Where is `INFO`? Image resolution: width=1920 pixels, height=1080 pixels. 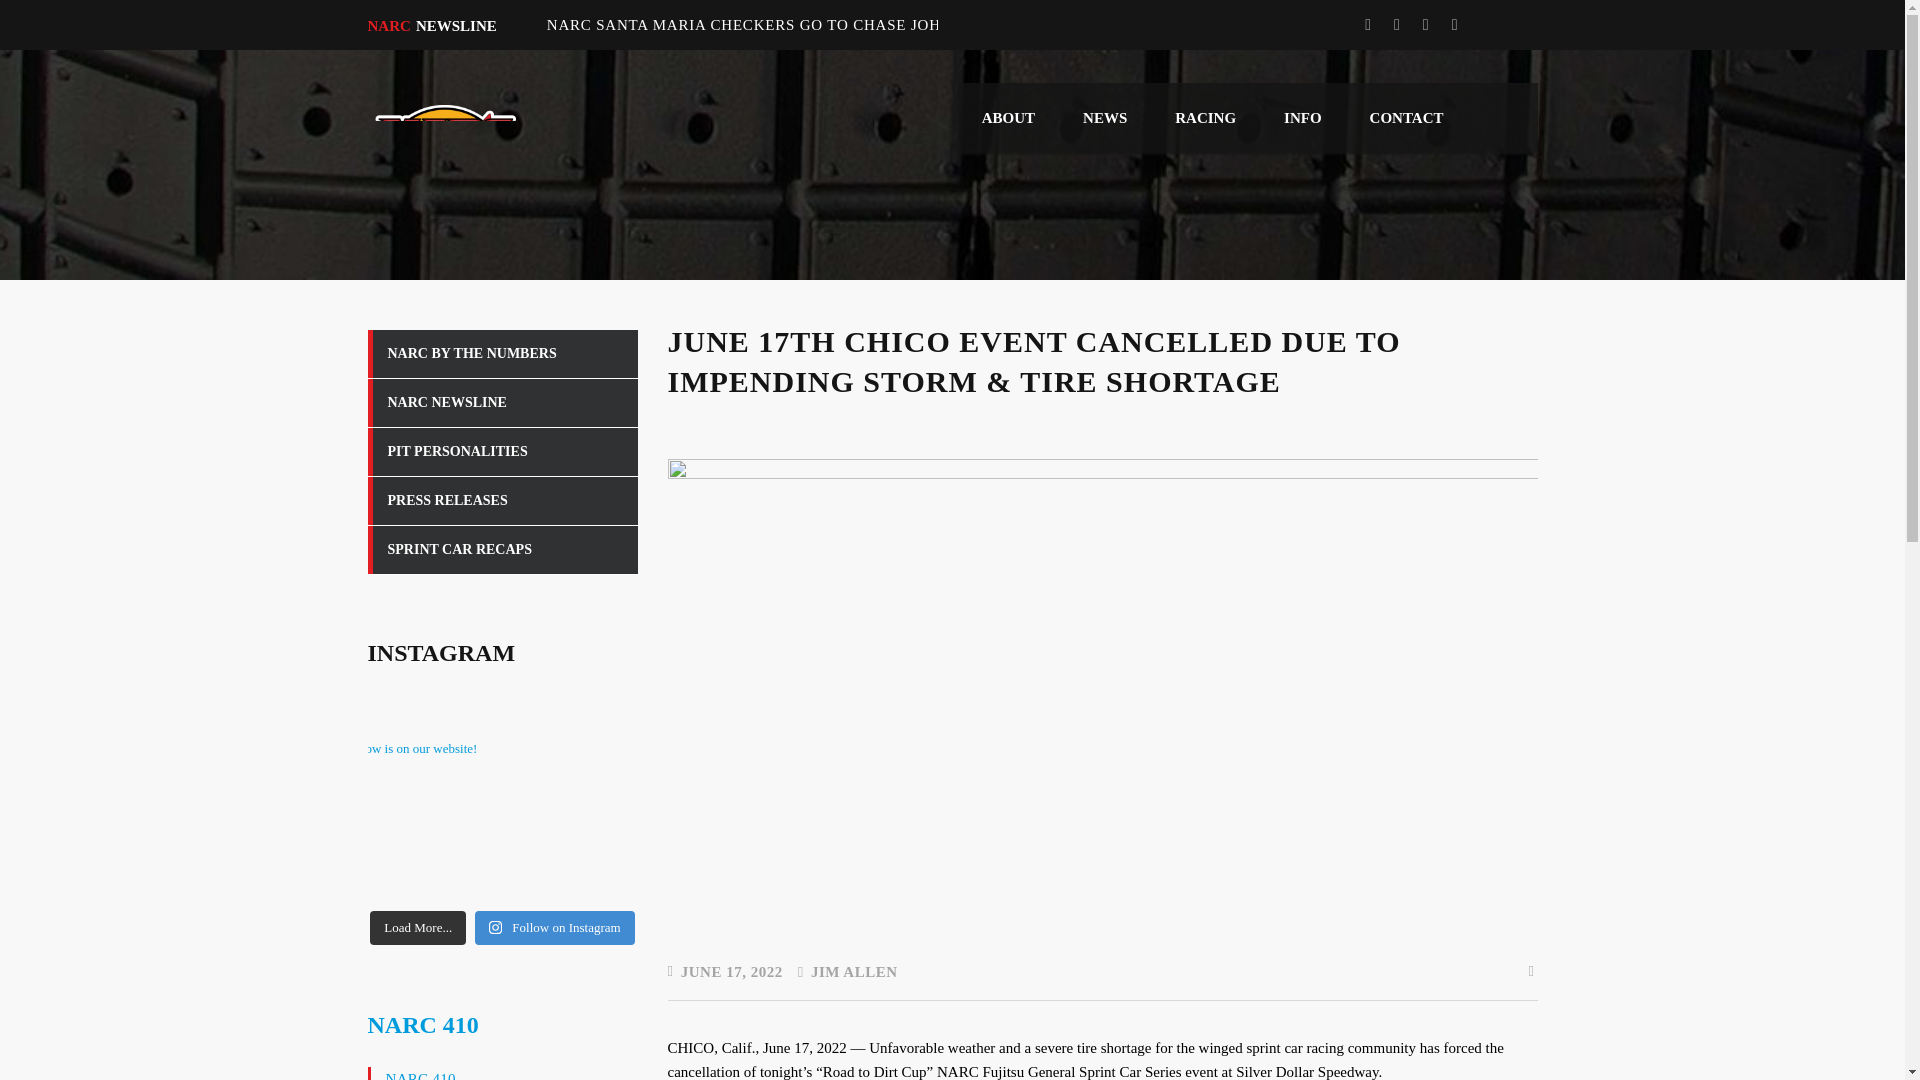 INFO is located at coordinates (1302, 118).